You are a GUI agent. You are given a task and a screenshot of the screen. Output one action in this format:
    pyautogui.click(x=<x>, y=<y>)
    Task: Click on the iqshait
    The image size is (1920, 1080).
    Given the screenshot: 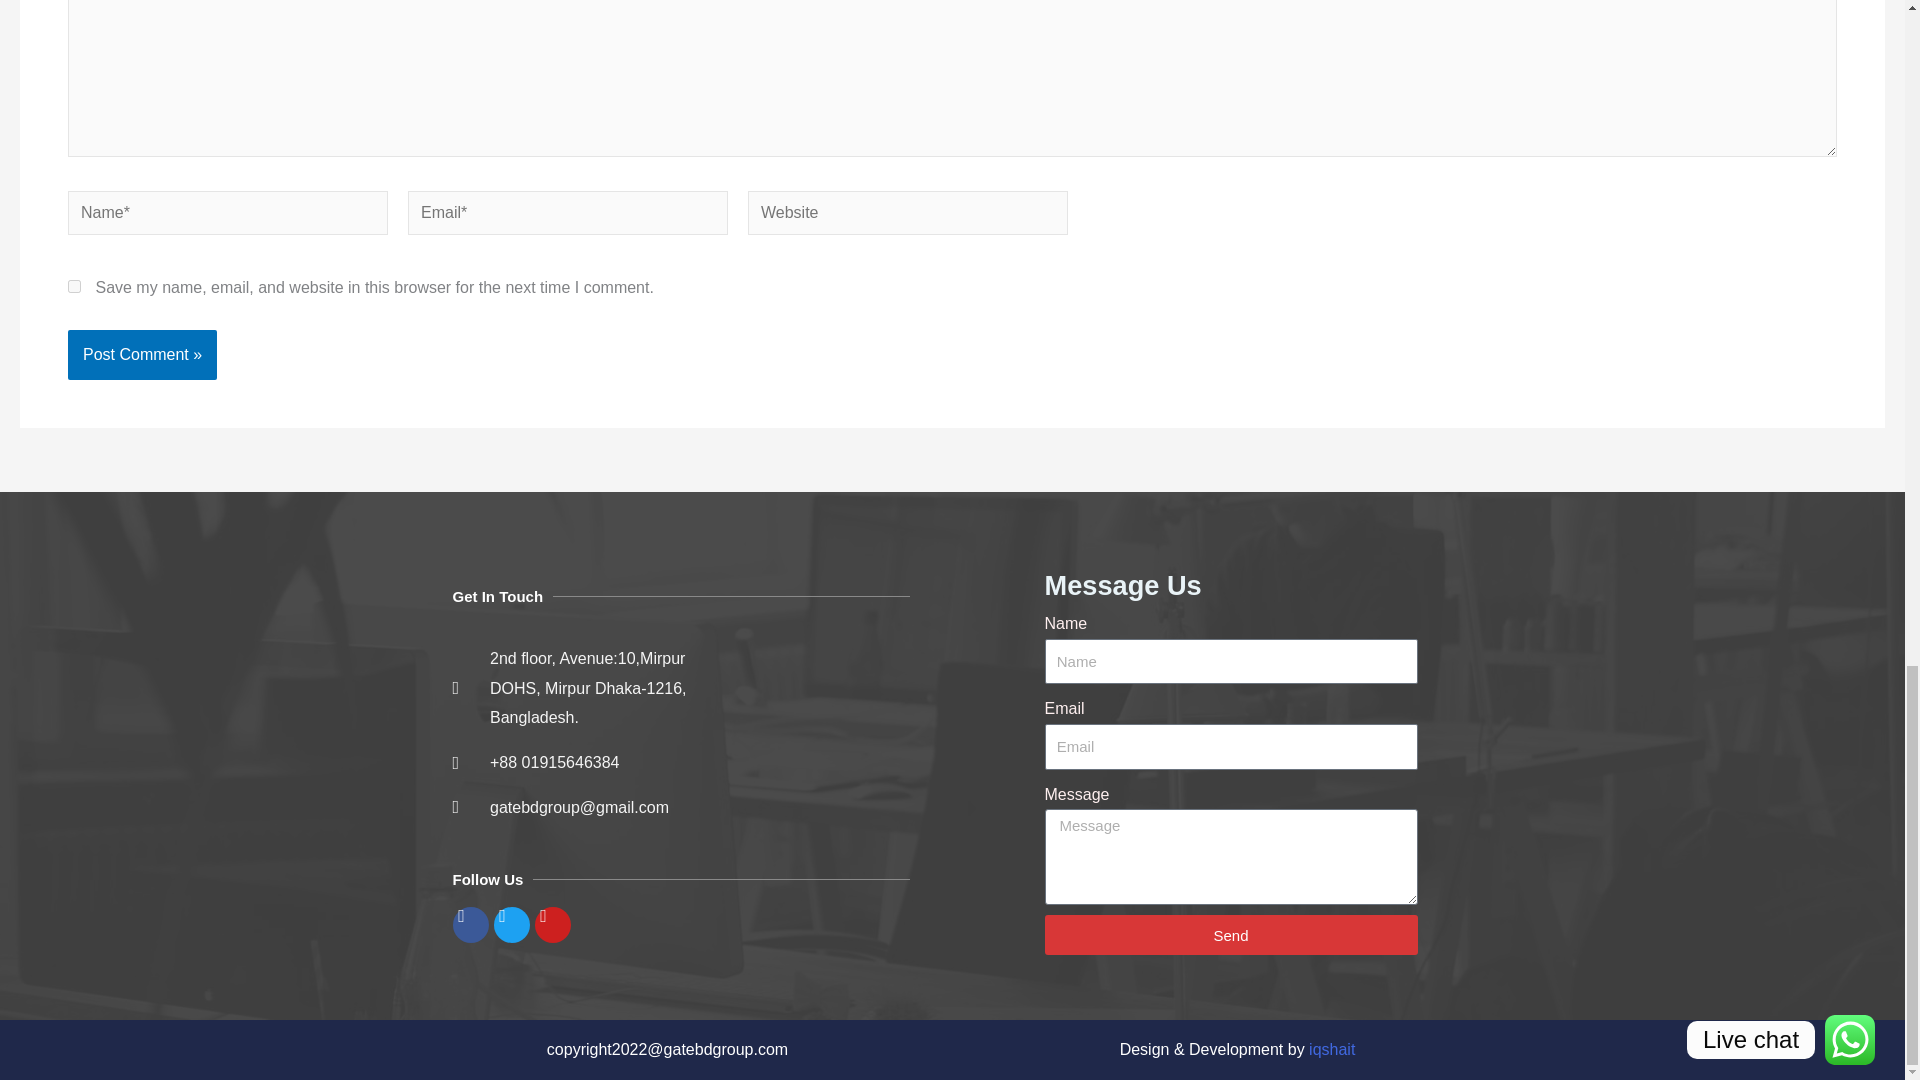 What is the action you would take?
    pyautogui.click(x=1332, y=1050)
    